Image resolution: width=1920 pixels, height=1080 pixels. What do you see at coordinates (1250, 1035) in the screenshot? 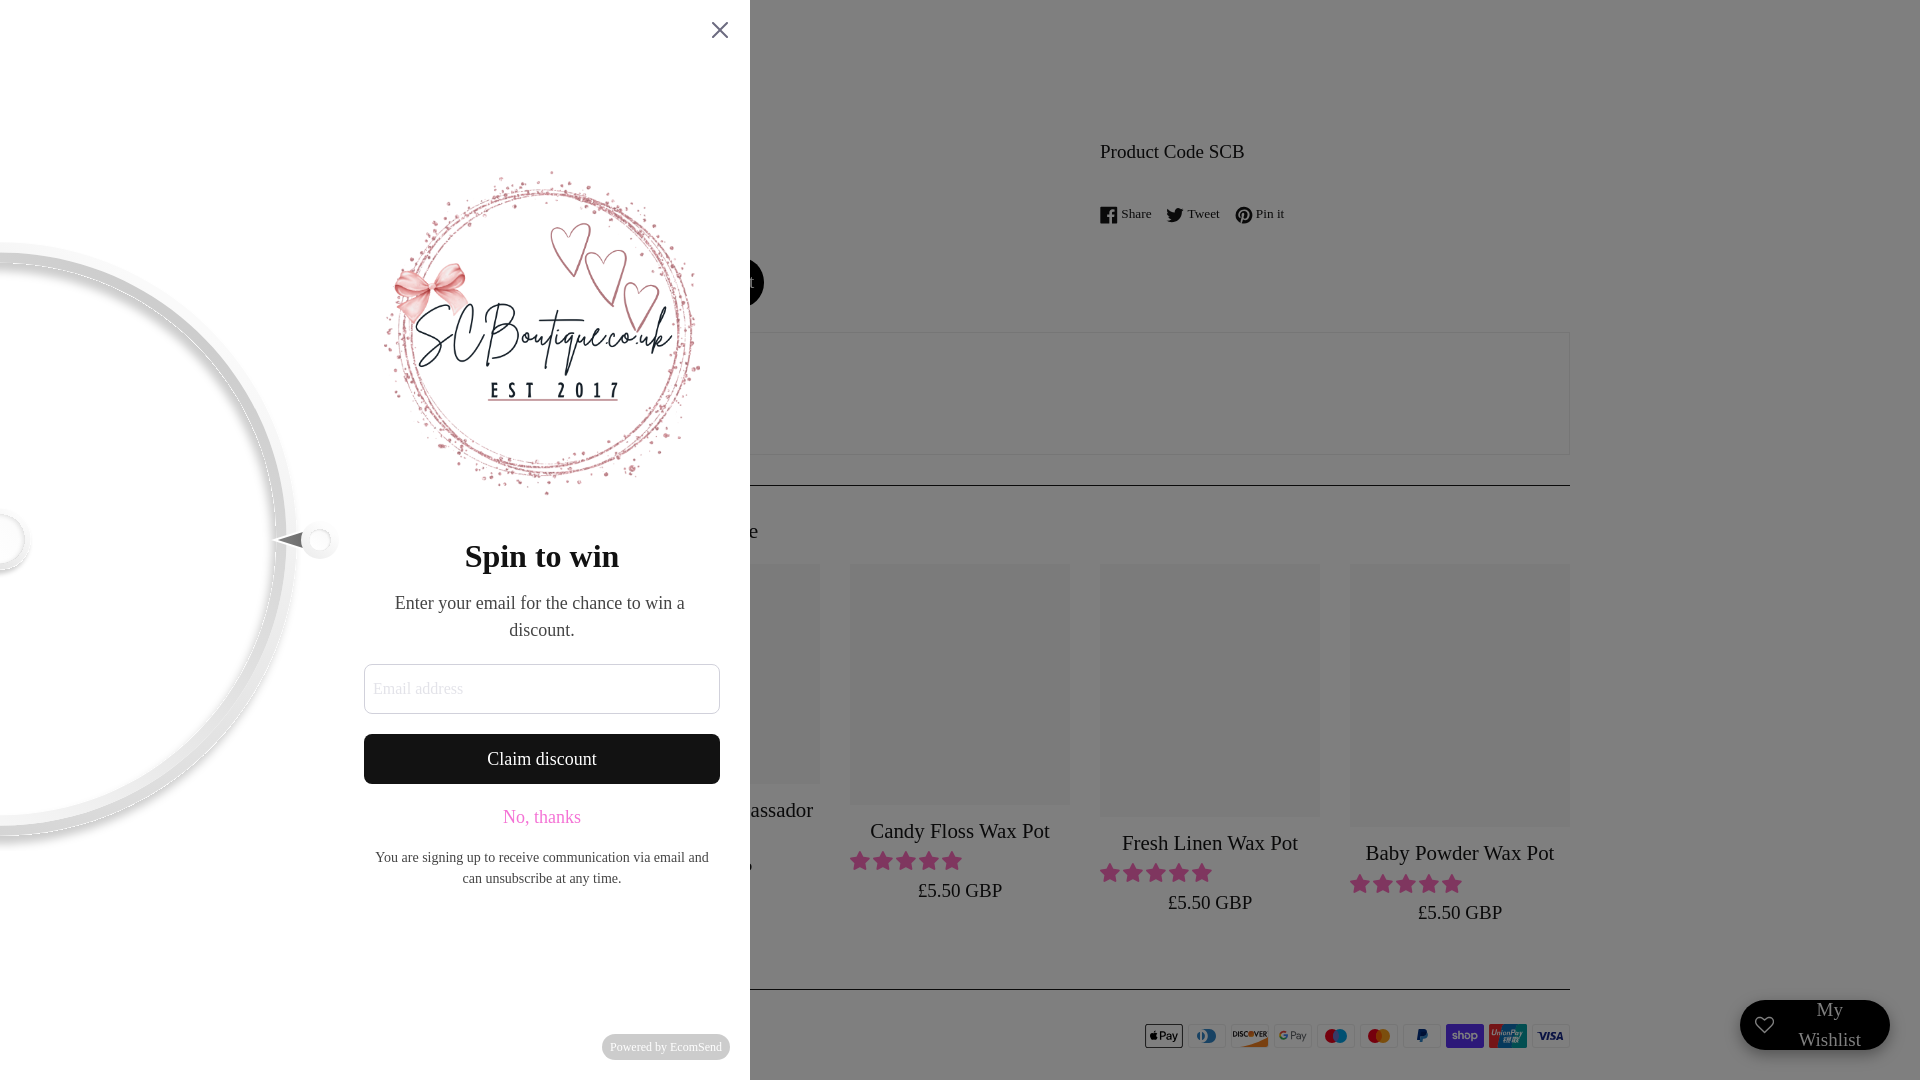
I see `Discover` at bounding box center [1250, 1035].